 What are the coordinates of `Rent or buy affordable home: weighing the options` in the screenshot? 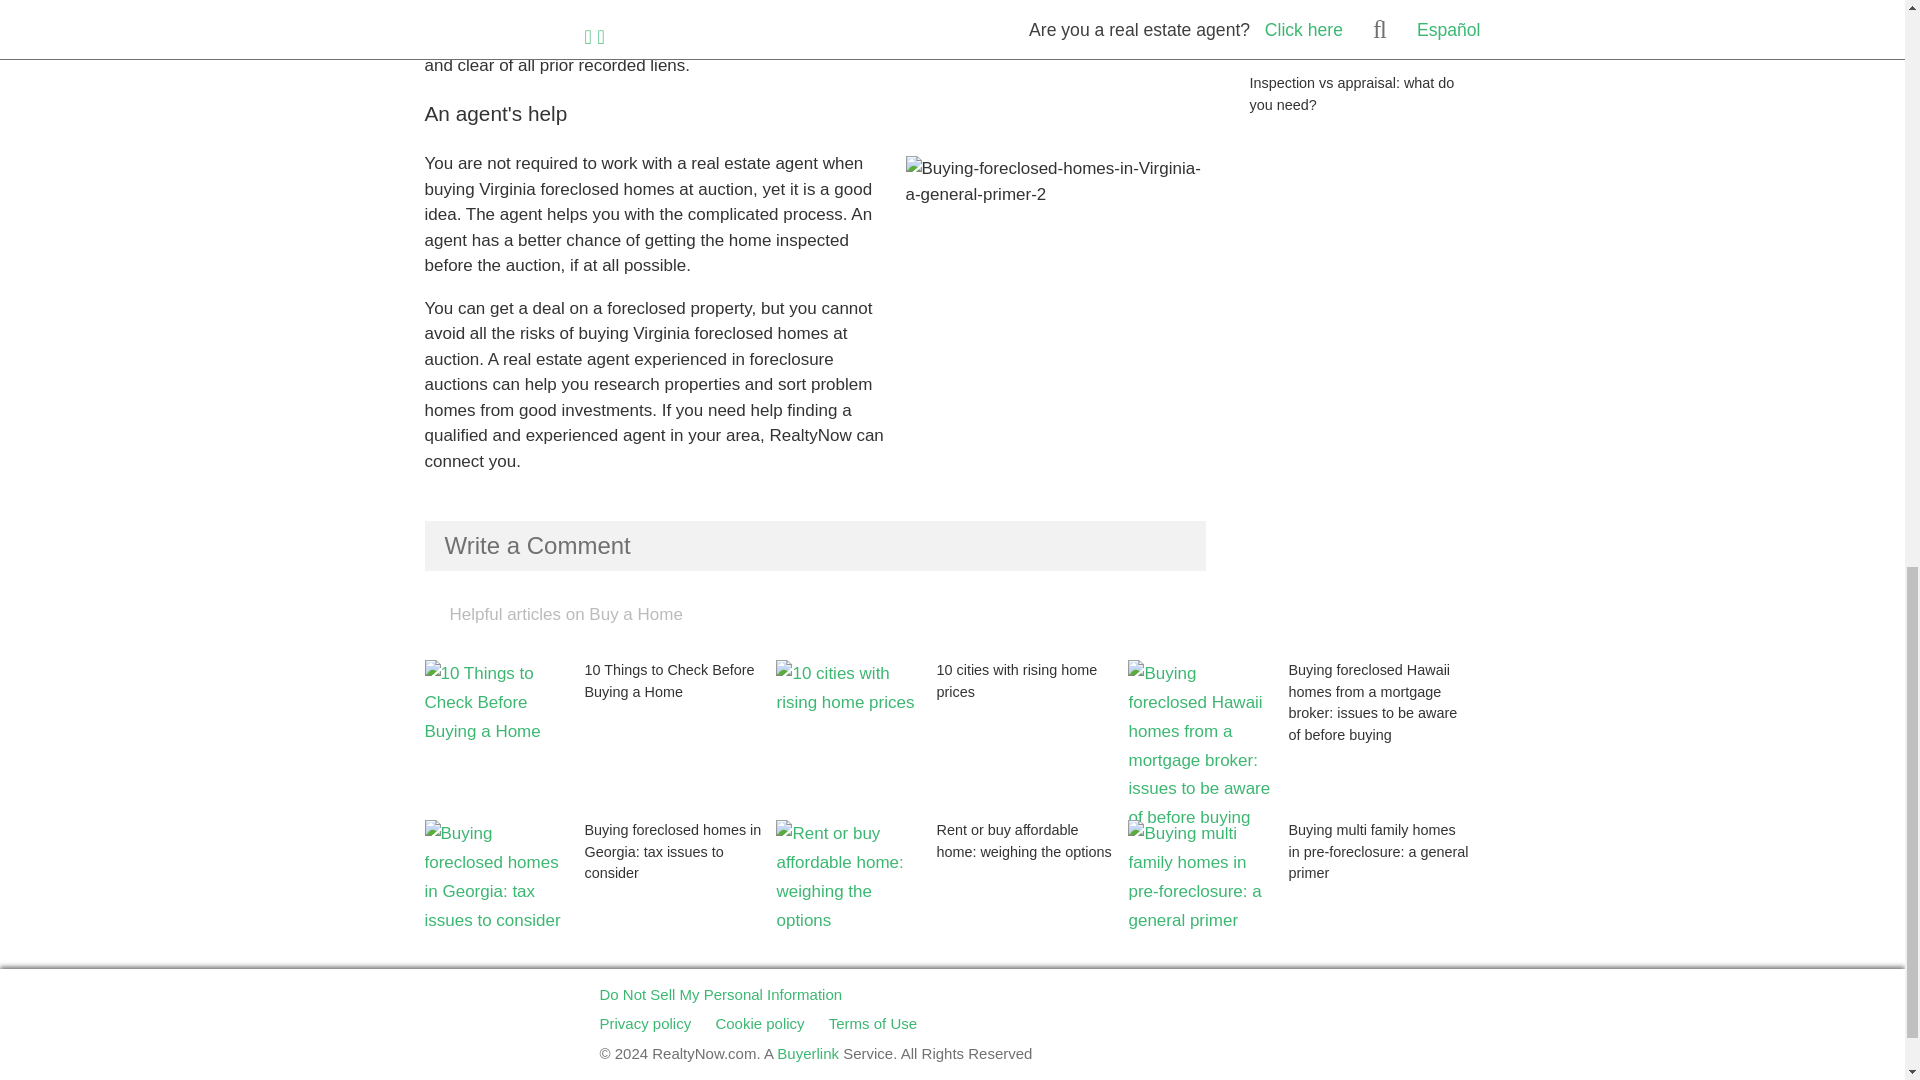 It's located at (952, 899).